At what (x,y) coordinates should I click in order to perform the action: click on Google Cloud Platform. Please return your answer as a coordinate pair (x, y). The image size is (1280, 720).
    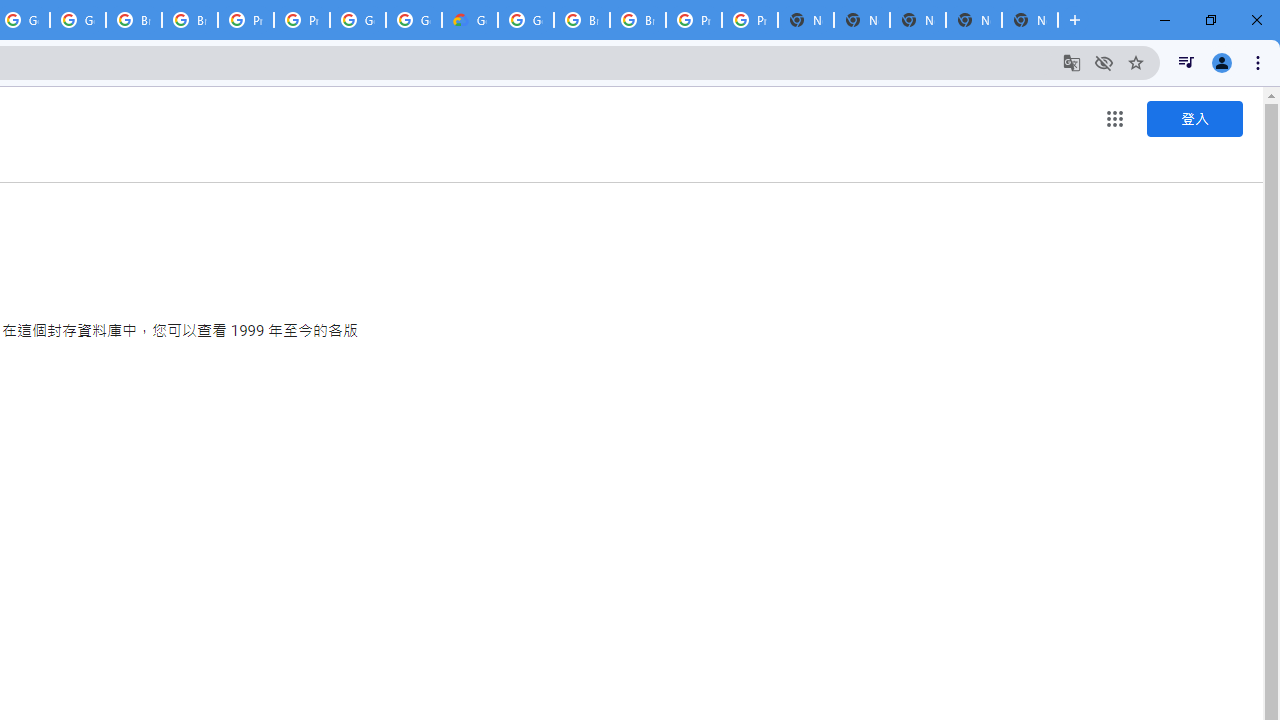
    Looking at the image, I should click on (414, 20).